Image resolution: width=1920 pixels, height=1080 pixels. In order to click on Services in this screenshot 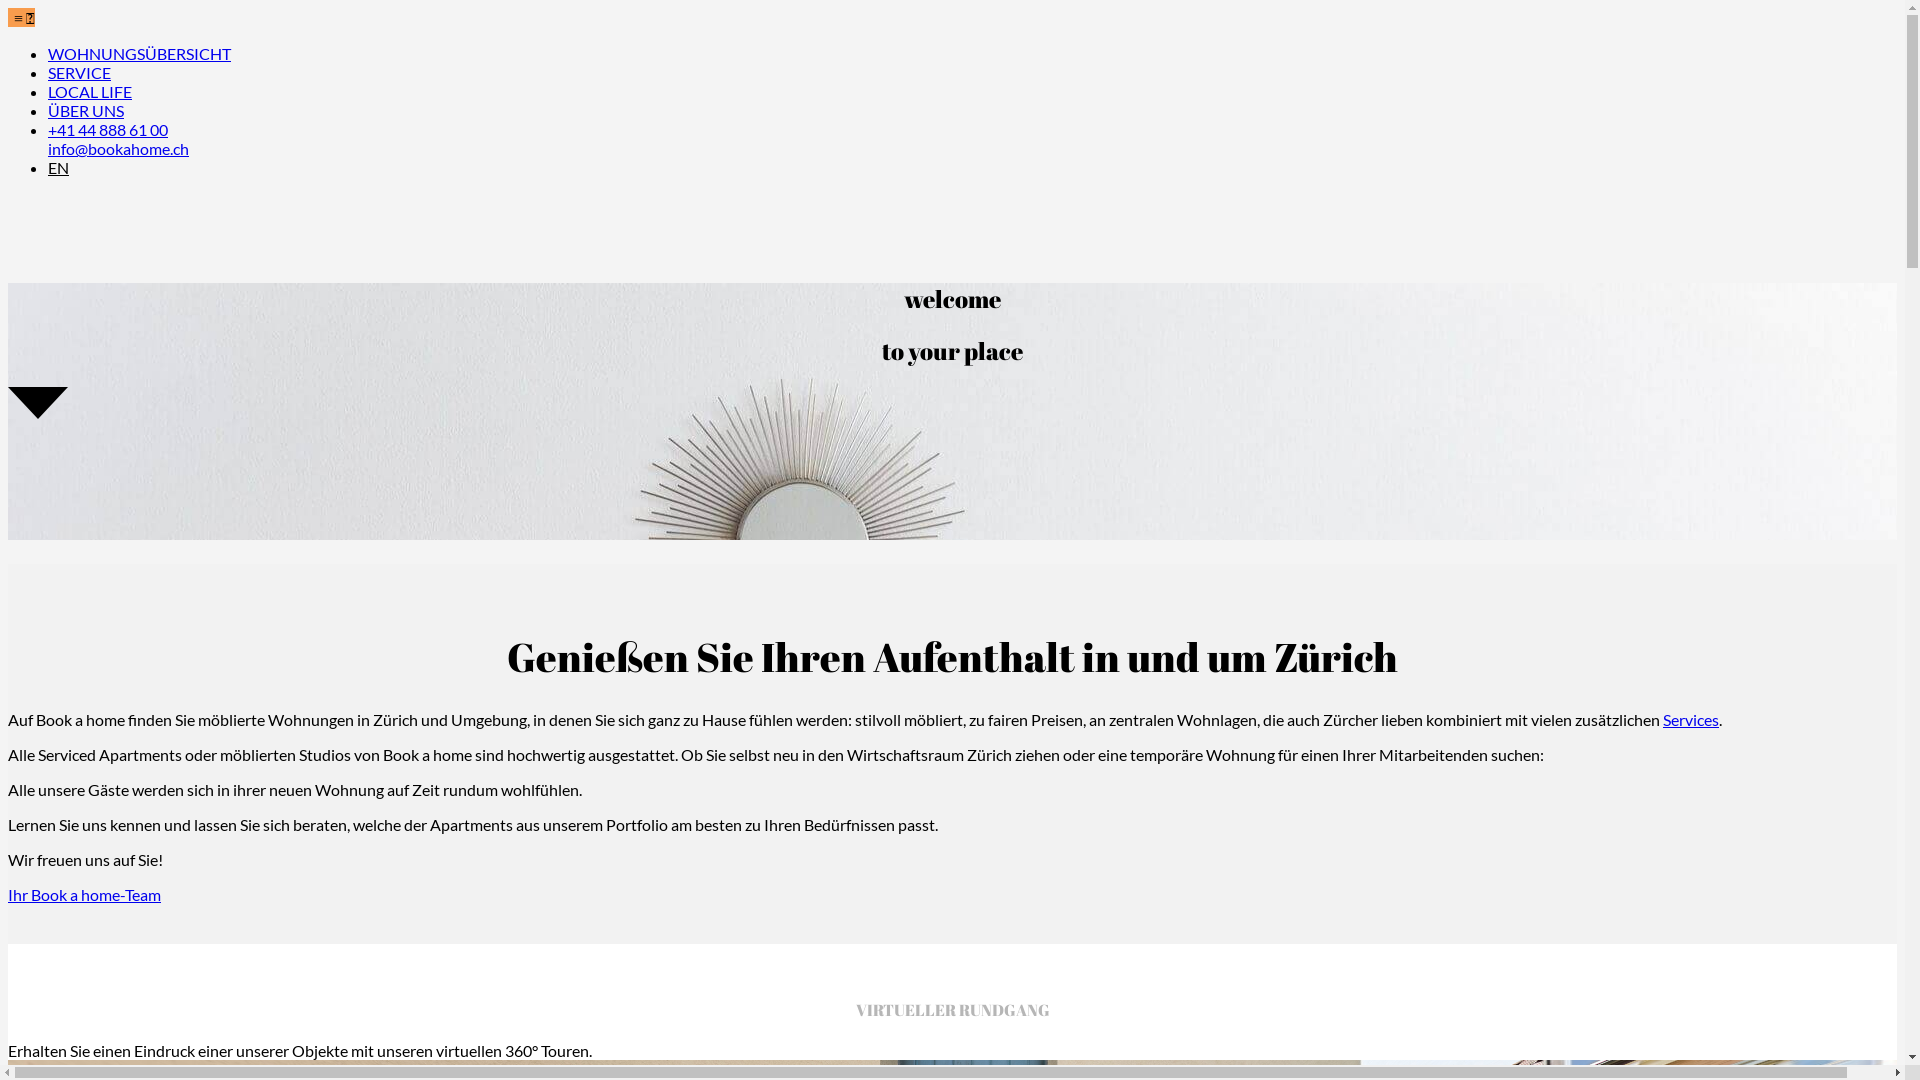, I will do `click(1691, 720)`.